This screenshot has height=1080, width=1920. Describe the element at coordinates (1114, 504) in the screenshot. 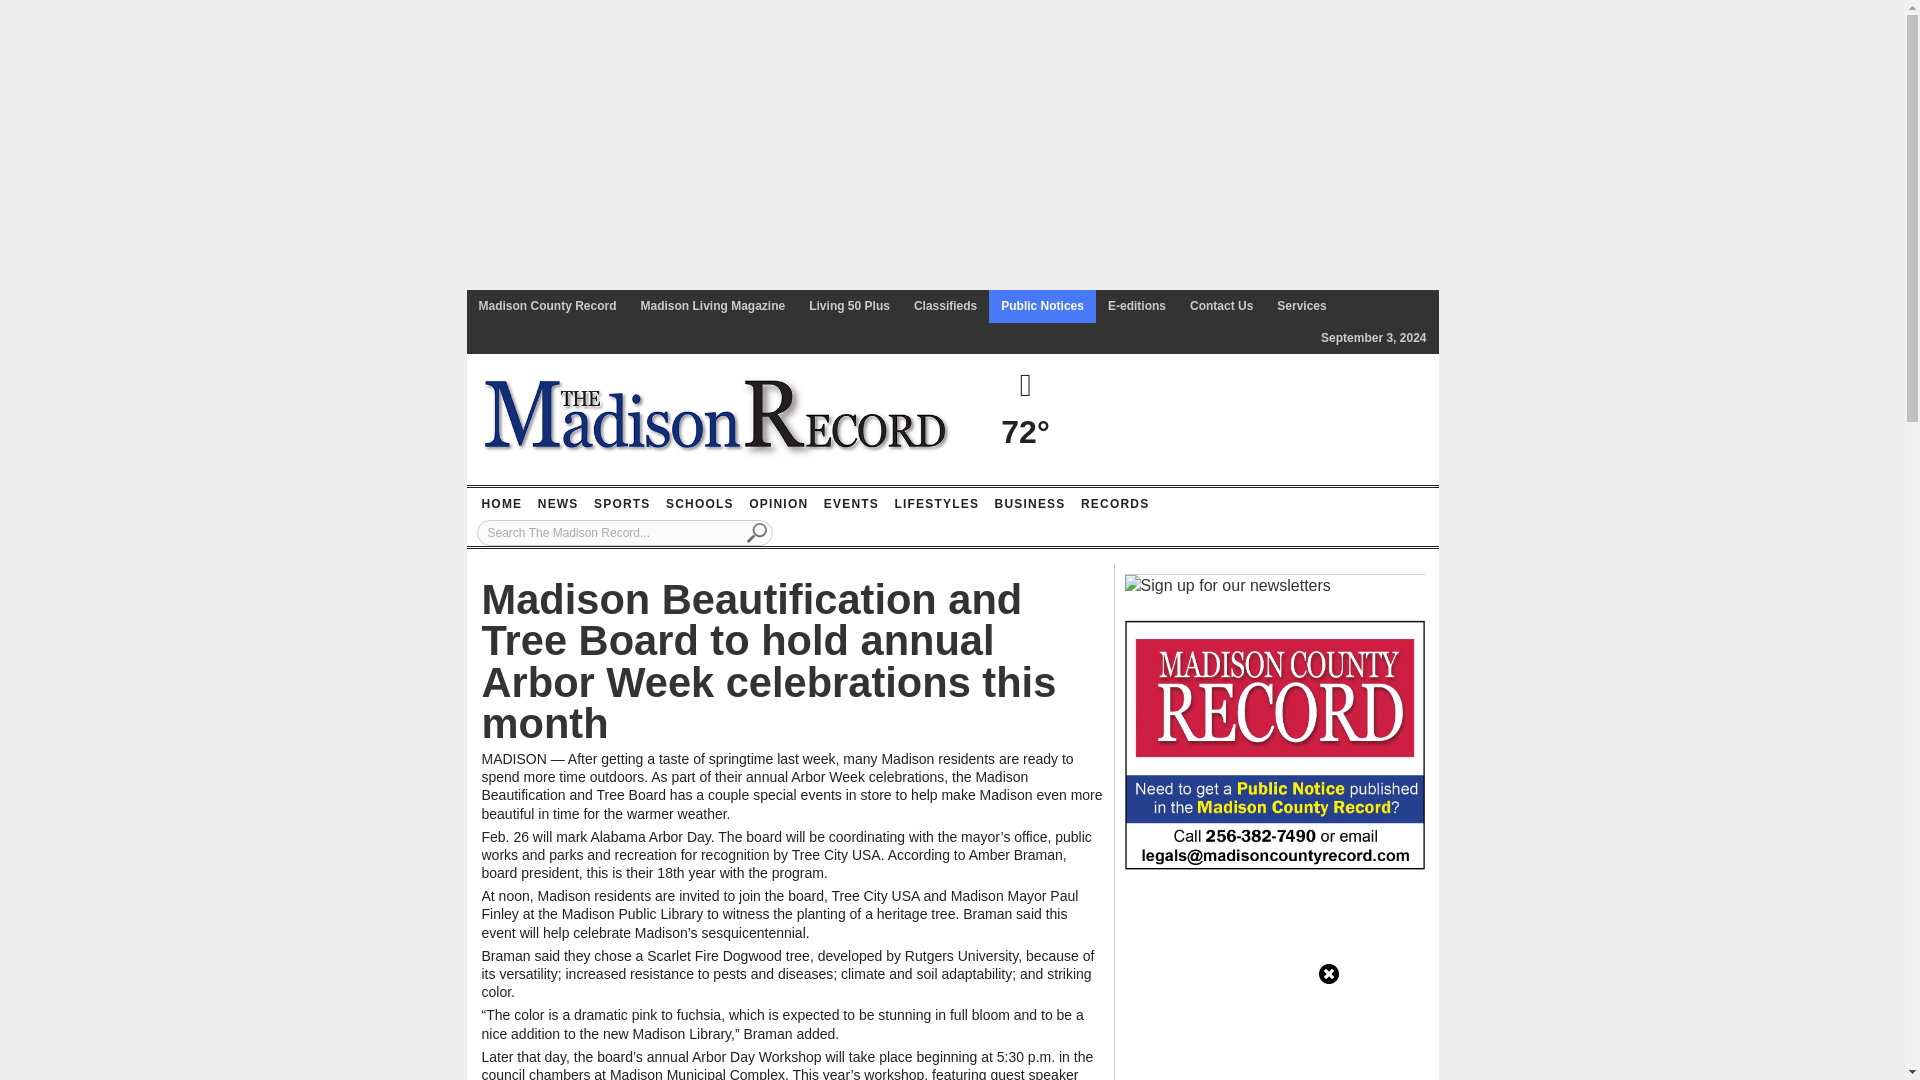

I see `RECORDS` at that location.